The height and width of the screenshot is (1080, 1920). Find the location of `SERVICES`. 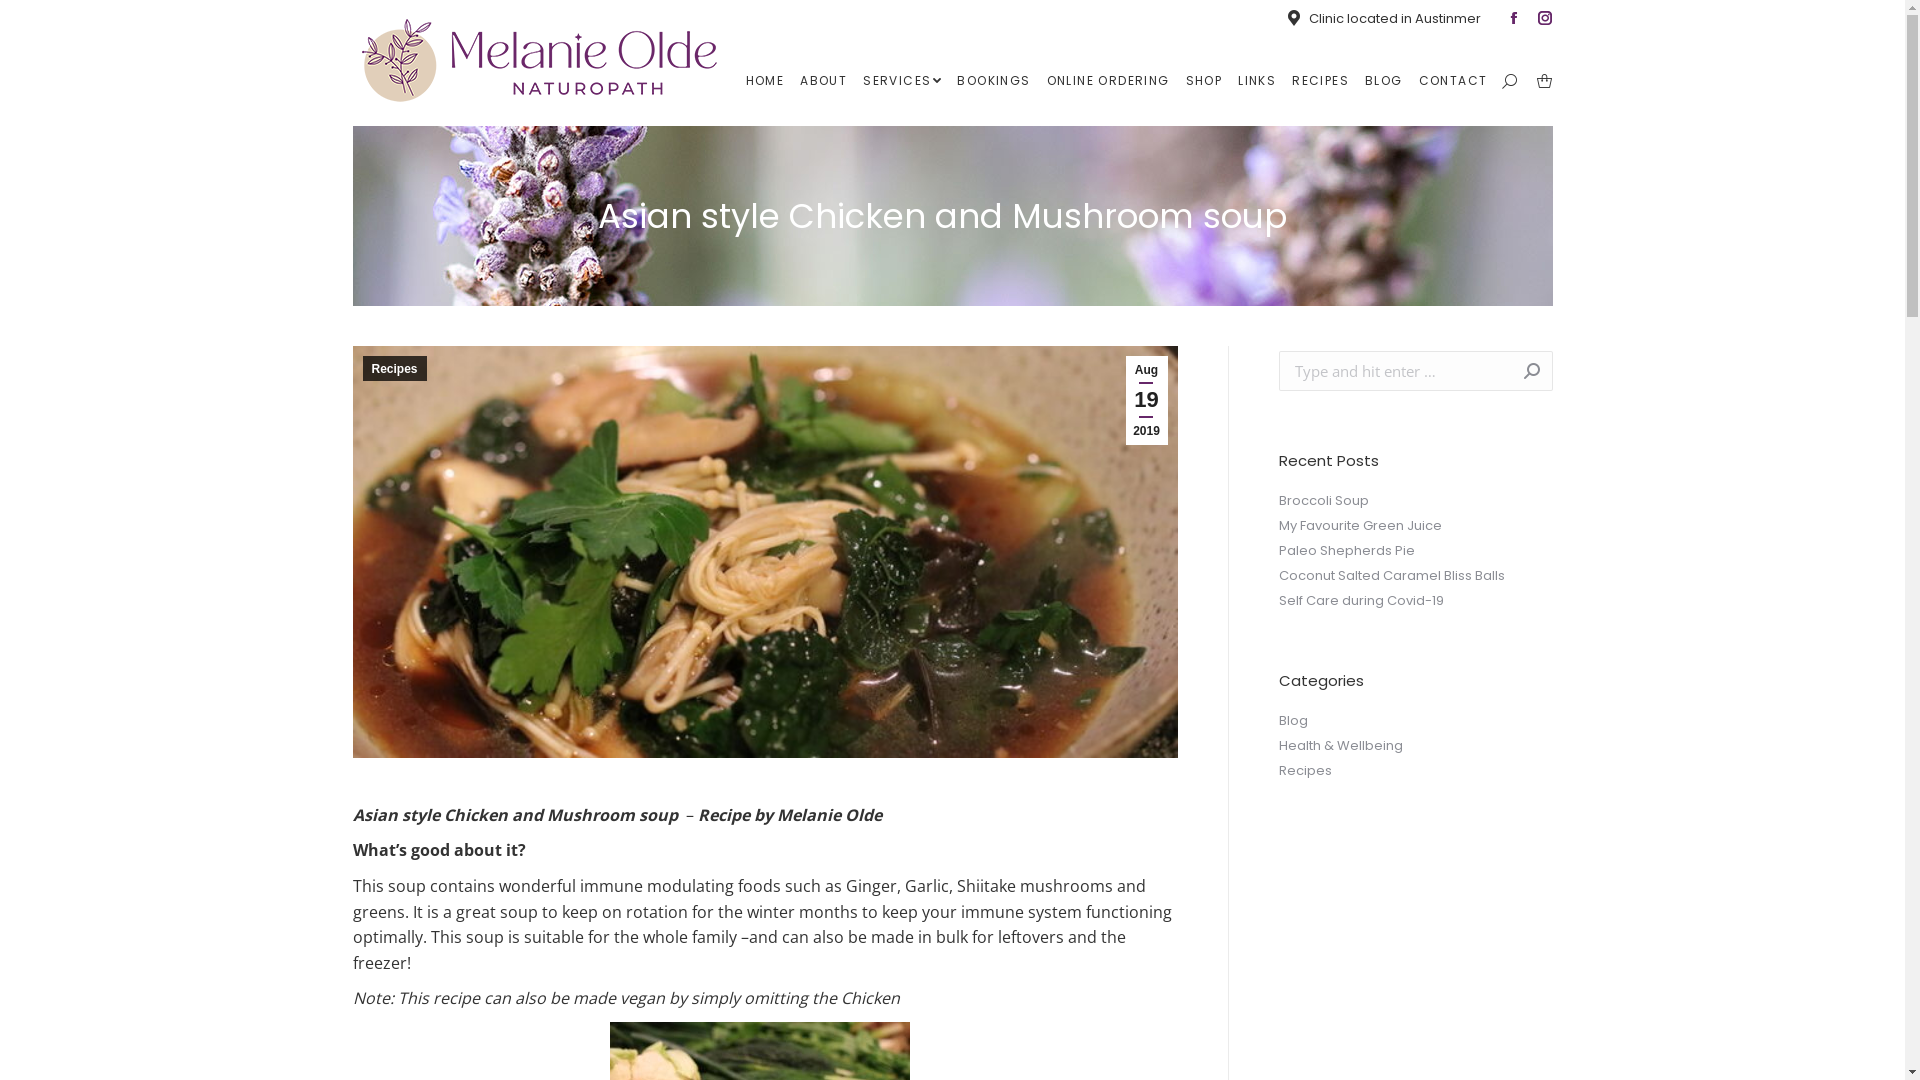

SERVICES is located at coordinates (902, 81).